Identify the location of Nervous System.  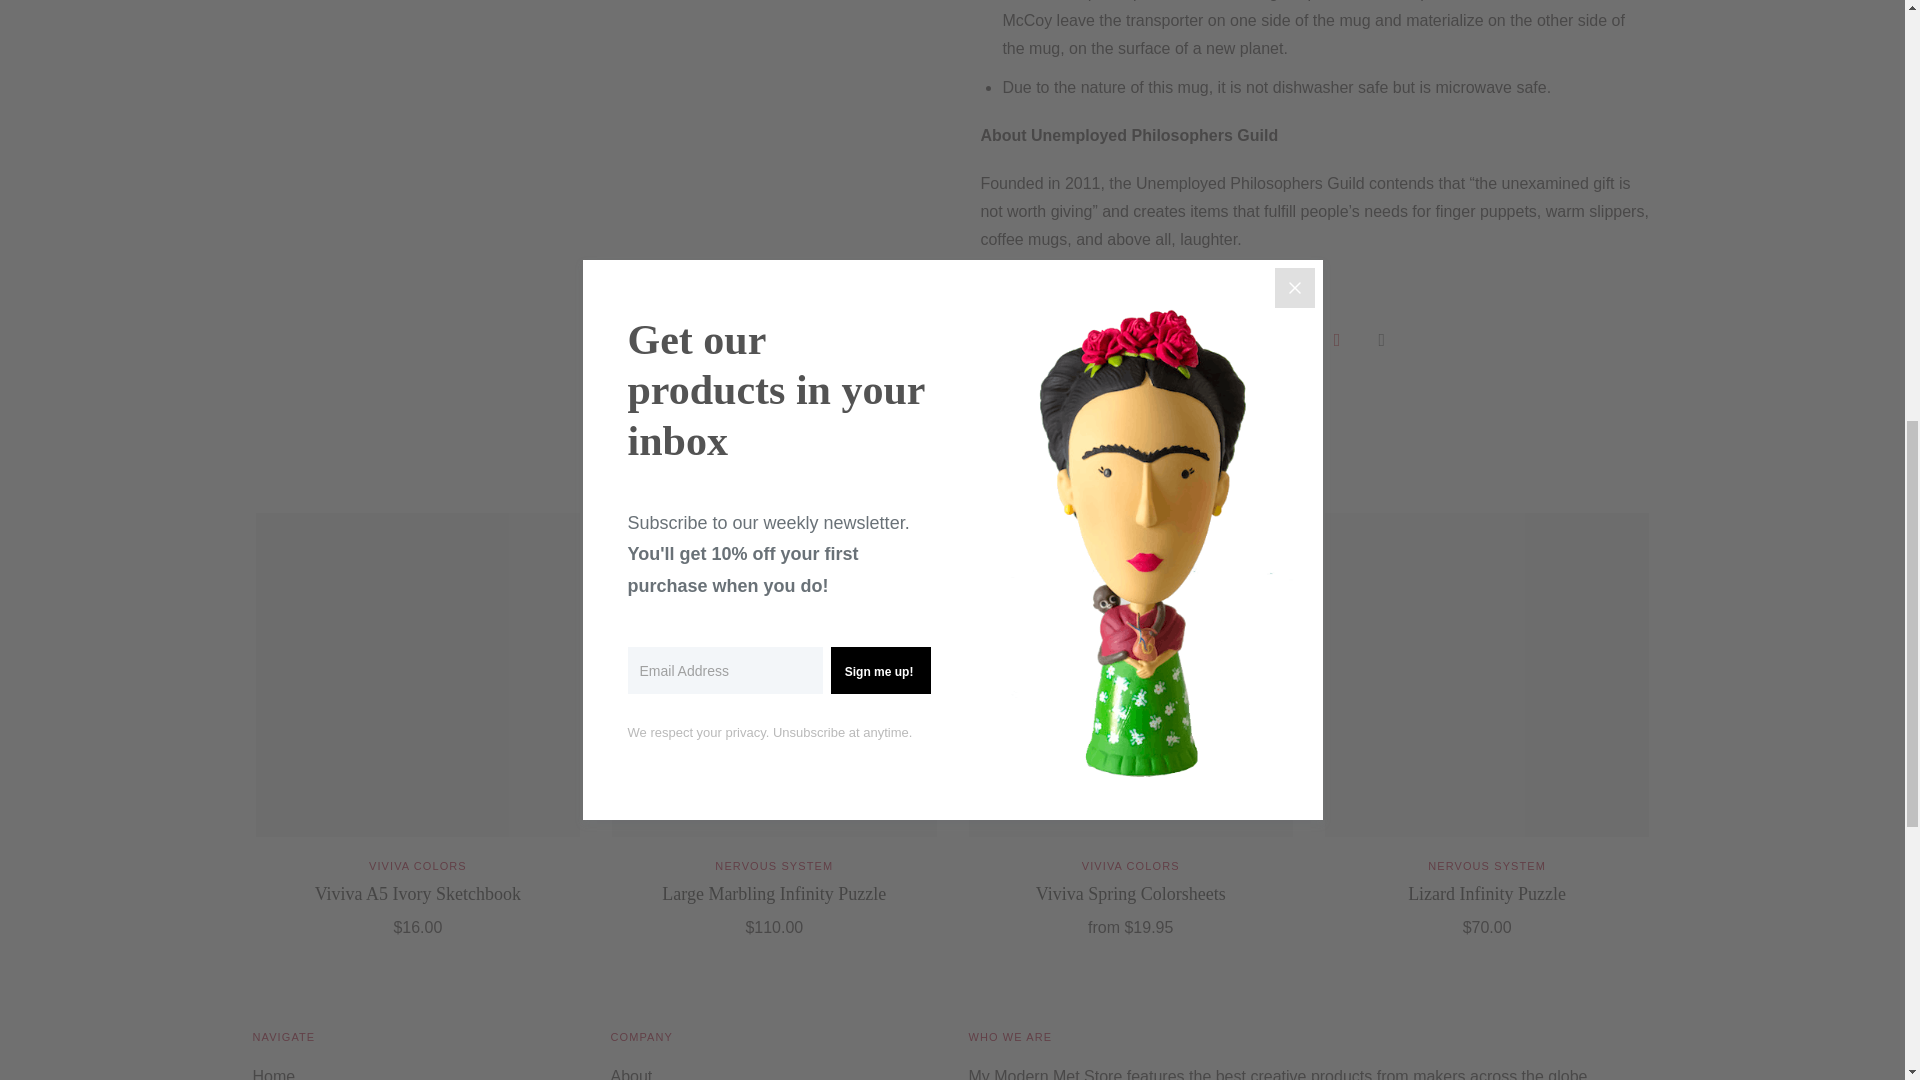
(1486, 865).